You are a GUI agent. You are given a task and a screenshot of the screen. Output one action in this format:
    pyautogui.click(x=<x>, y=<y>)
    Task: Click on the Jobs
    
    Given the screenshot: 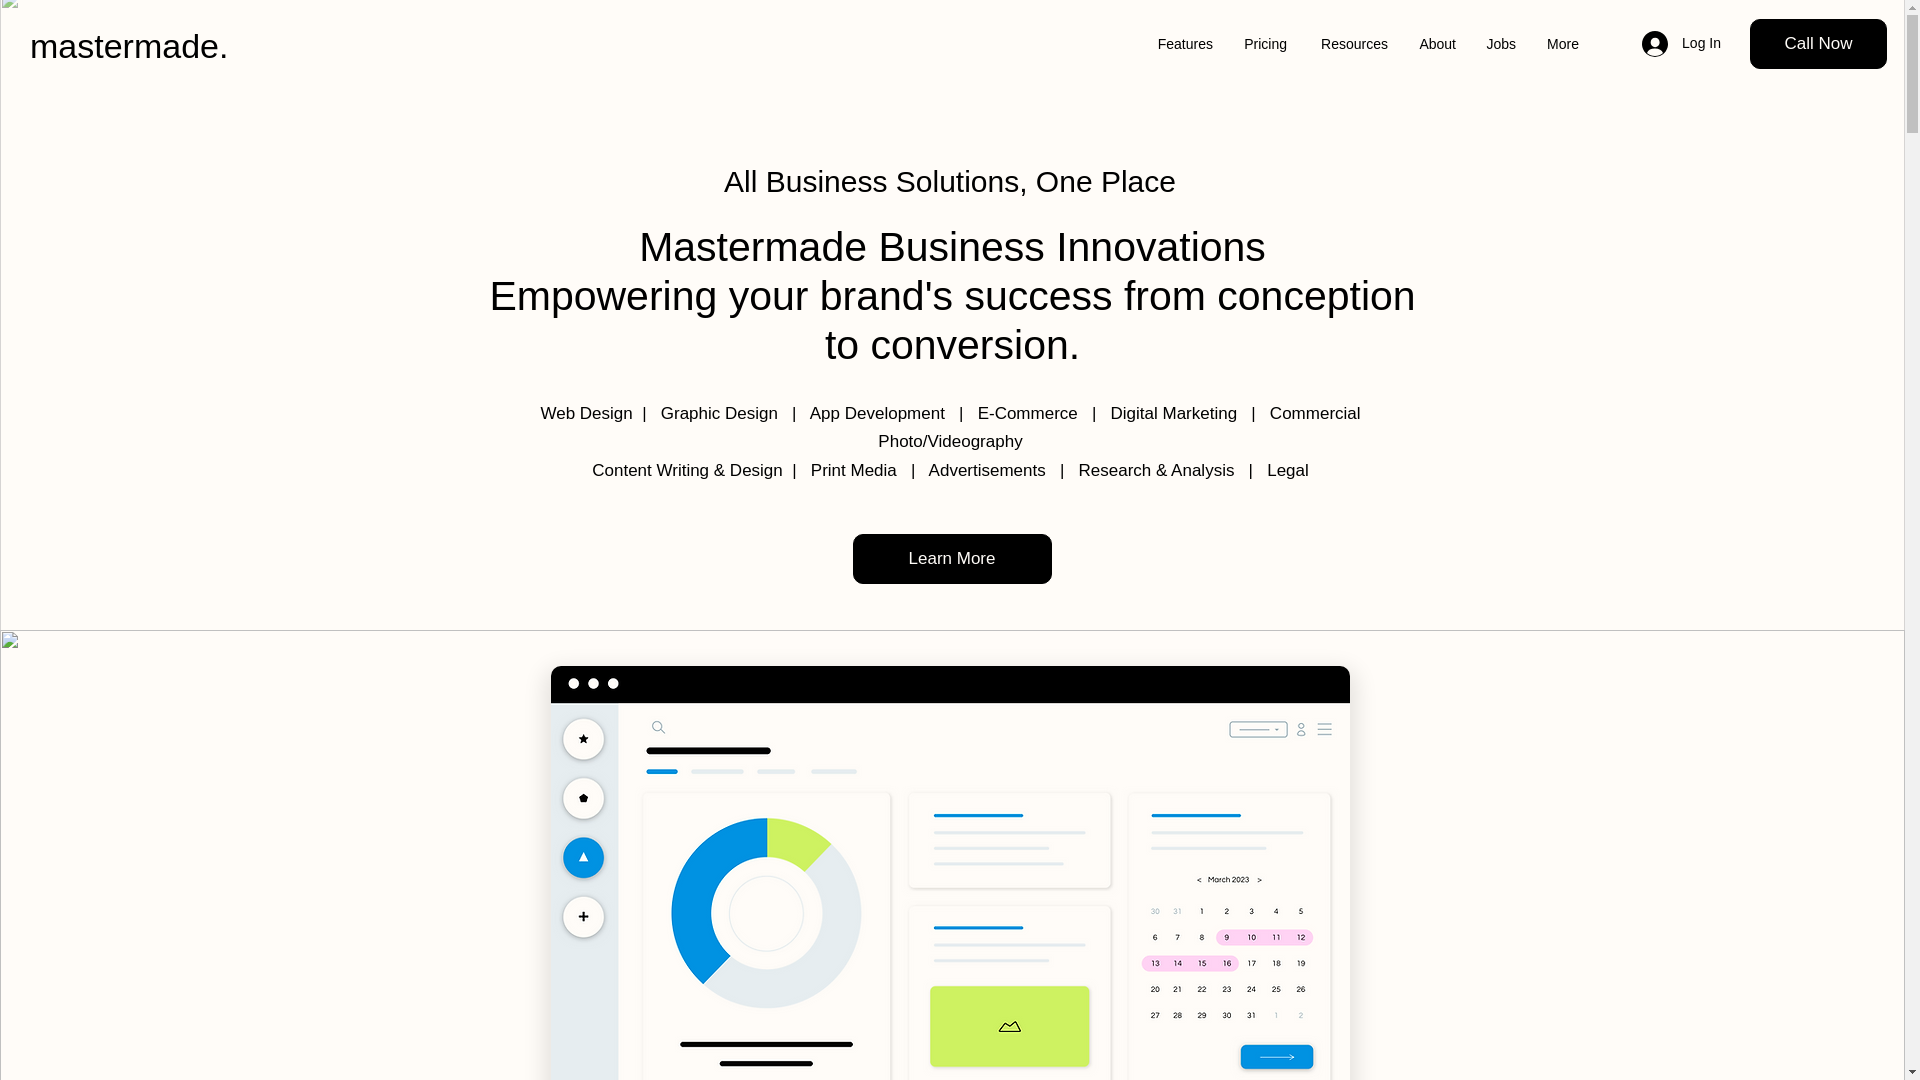 What is the action you would take?
    pyautogui.click(x=1500, y=44)
    